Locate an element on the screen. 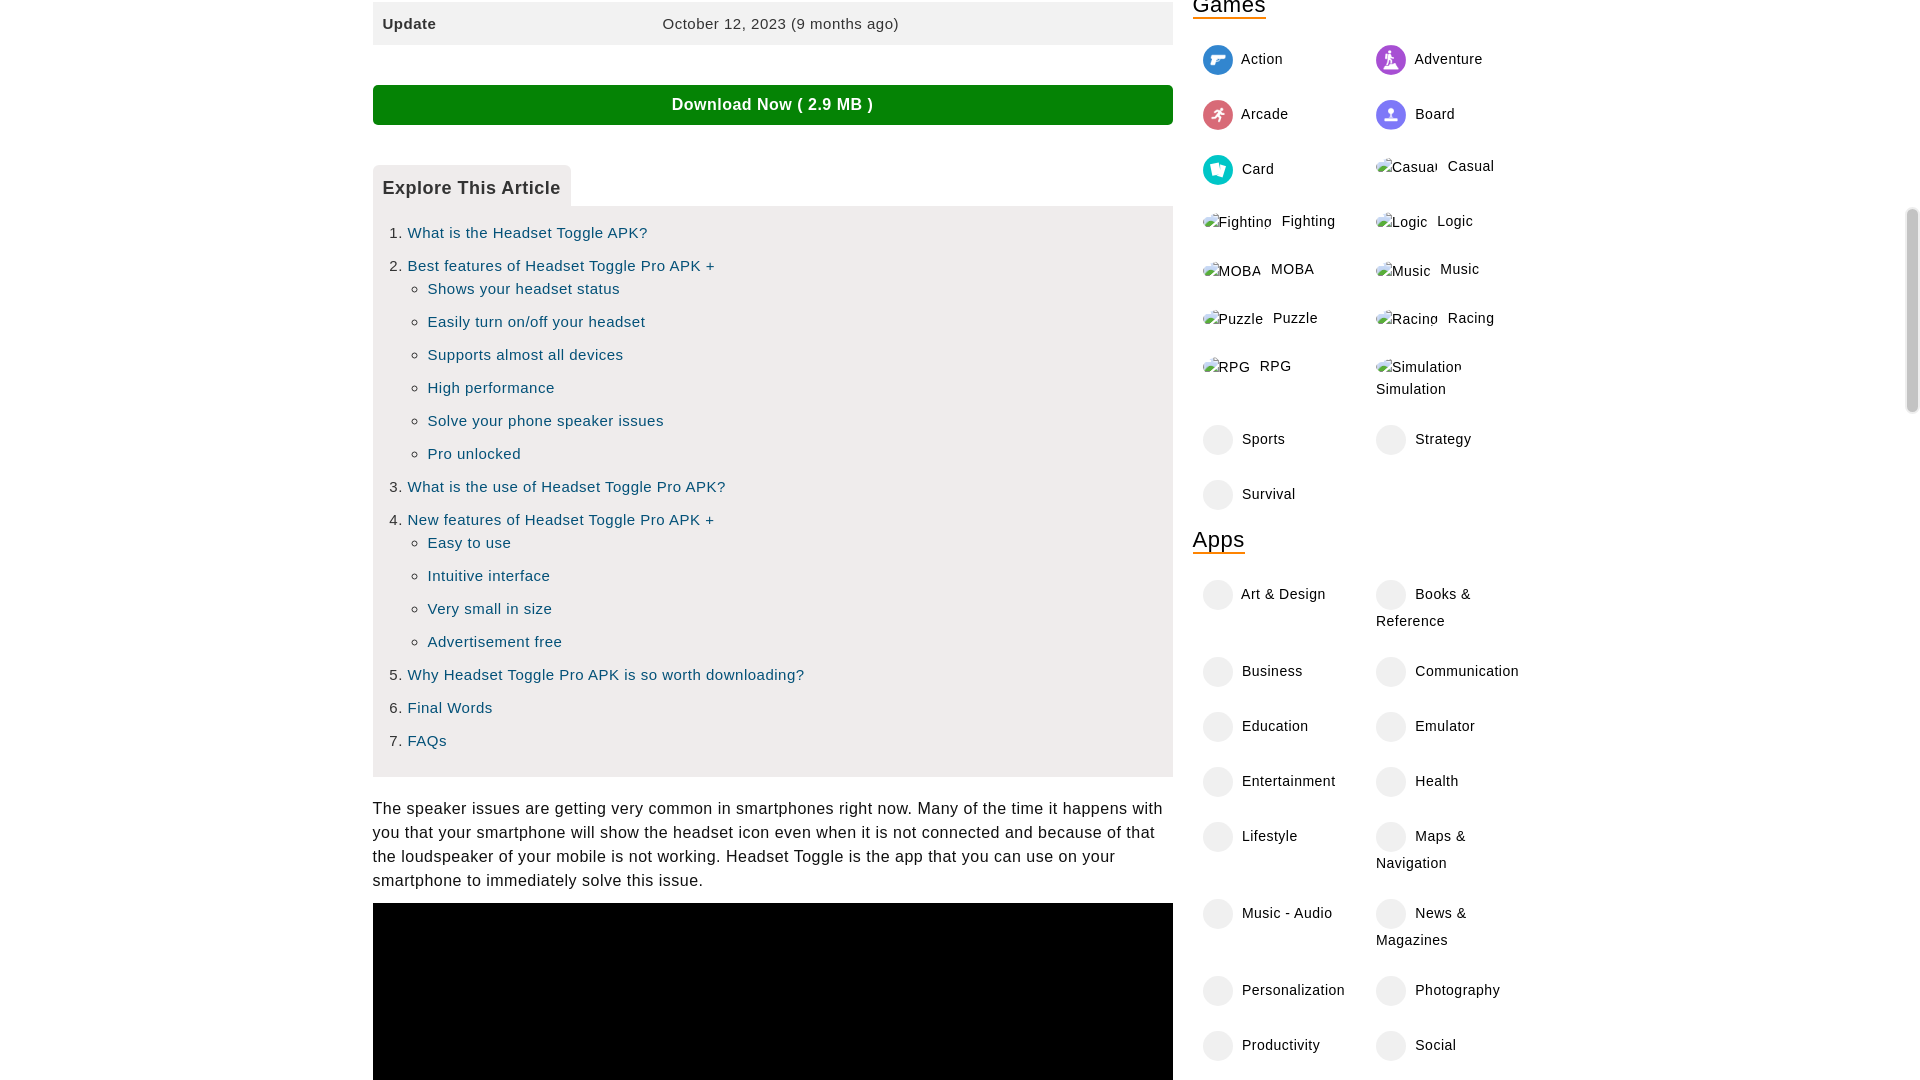 Image resolution: width=1920 pixels, height=1080 pixels. New features of Headset Toggle Pro APK is located at coordinates (560, 519).